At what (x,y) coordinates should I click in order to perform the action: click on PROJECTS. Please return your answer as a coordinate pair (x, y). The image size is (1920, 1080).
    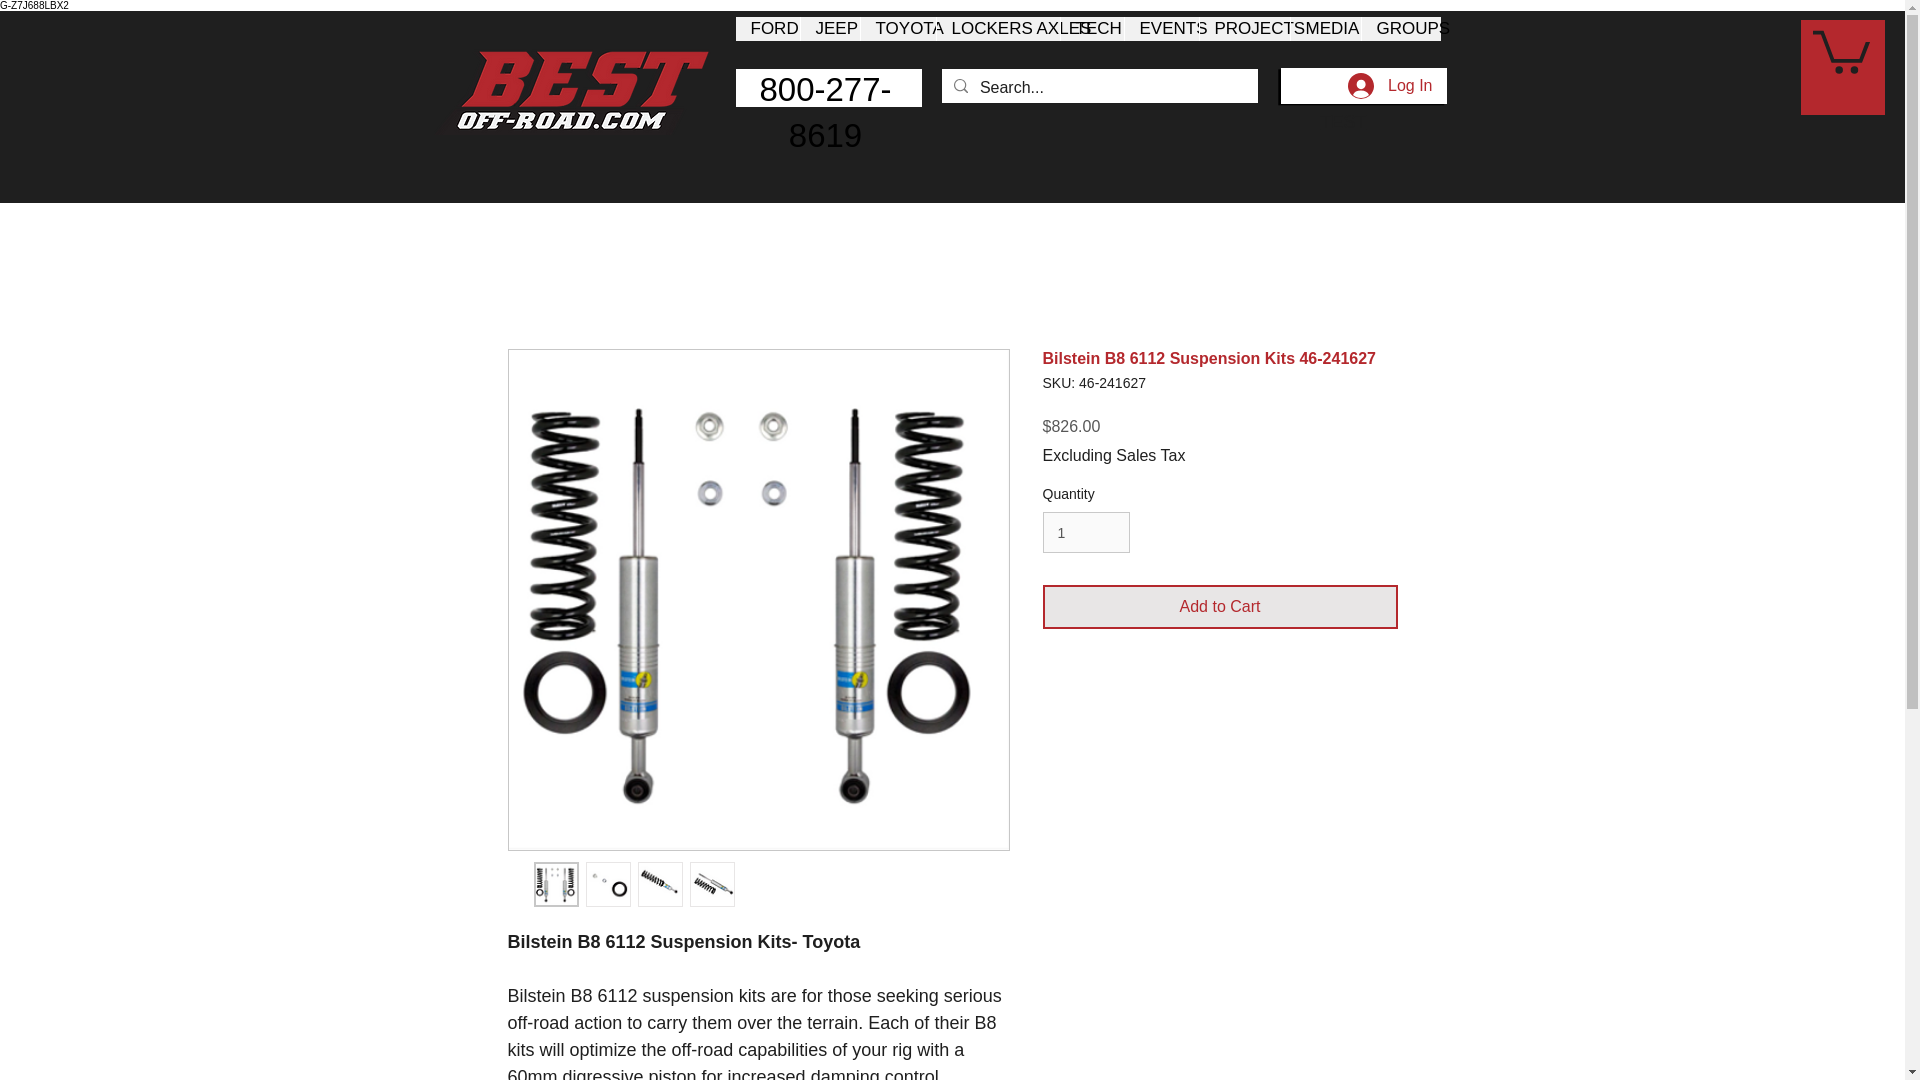
    Looking at the image, I should click on (1243, 29).